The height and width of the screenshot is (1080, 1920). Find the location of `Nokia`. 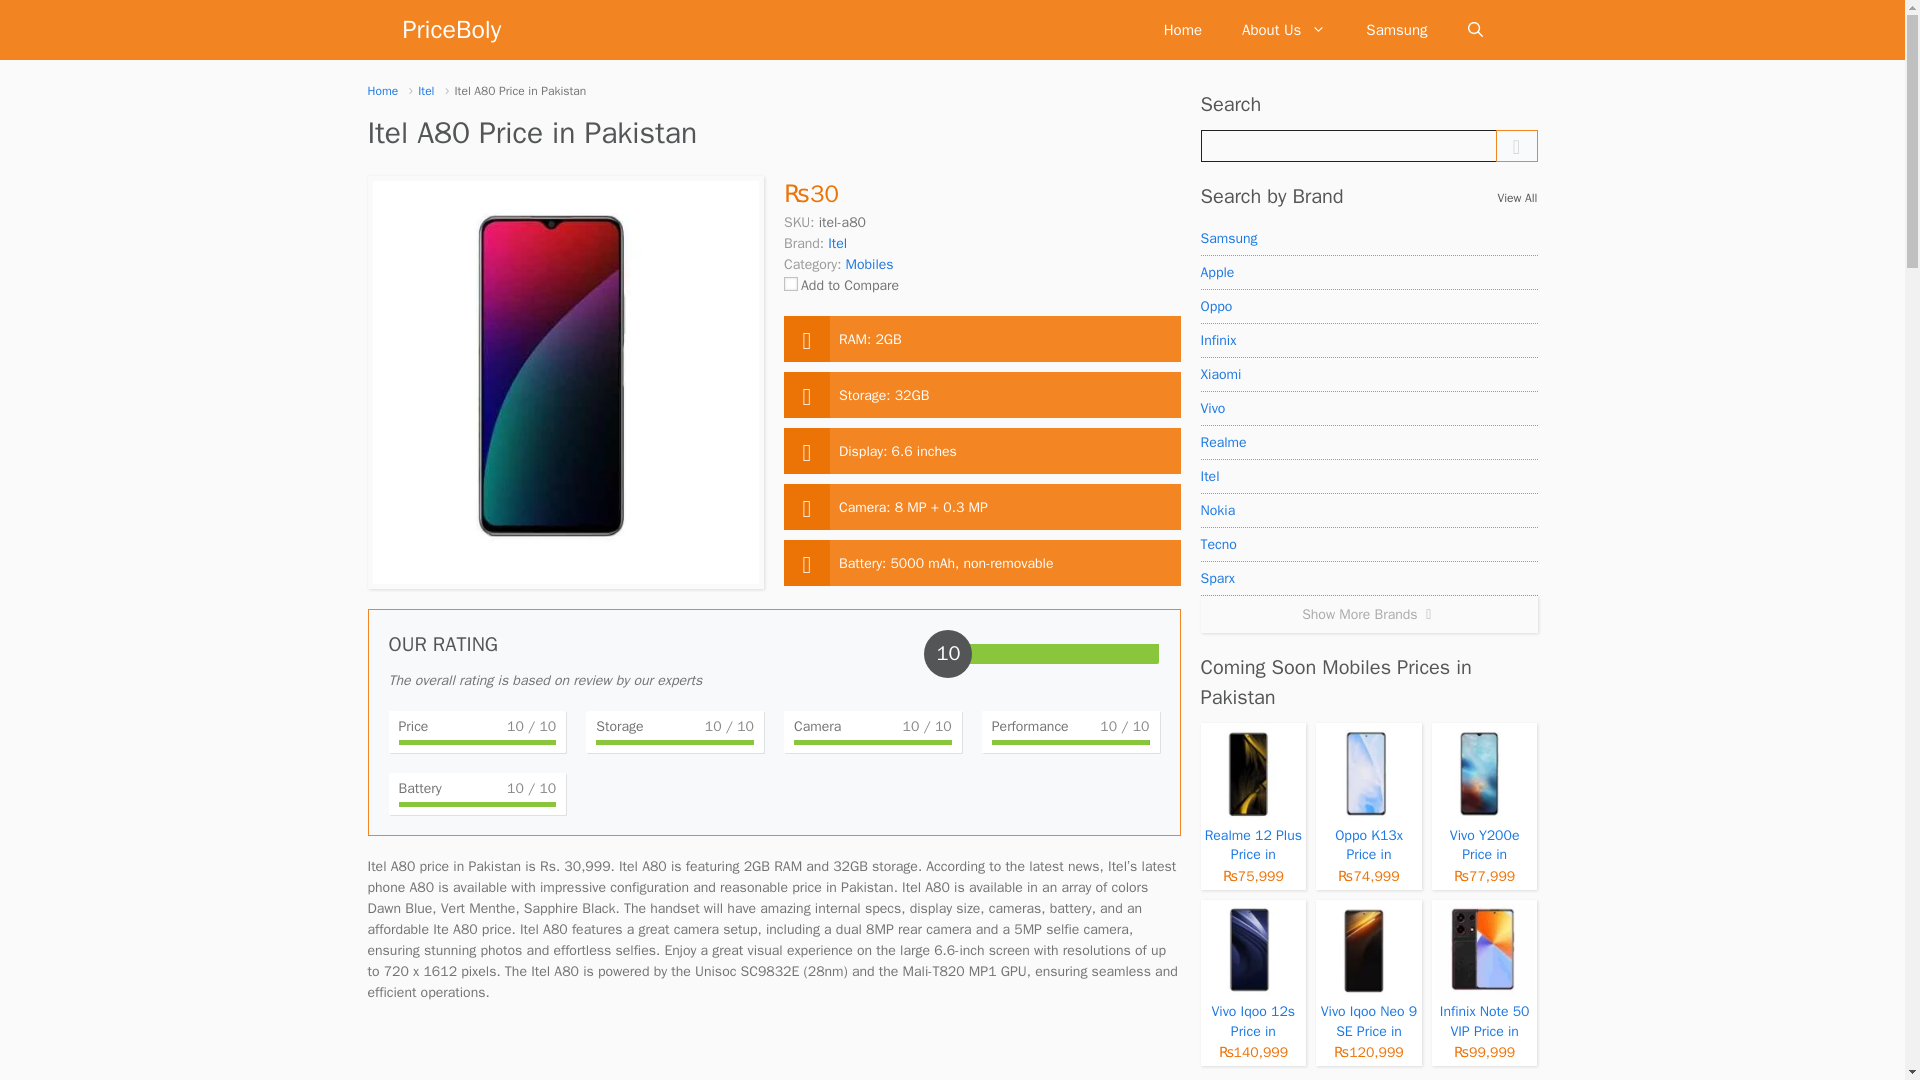

Nokia is located at coordinates (1368, 510).